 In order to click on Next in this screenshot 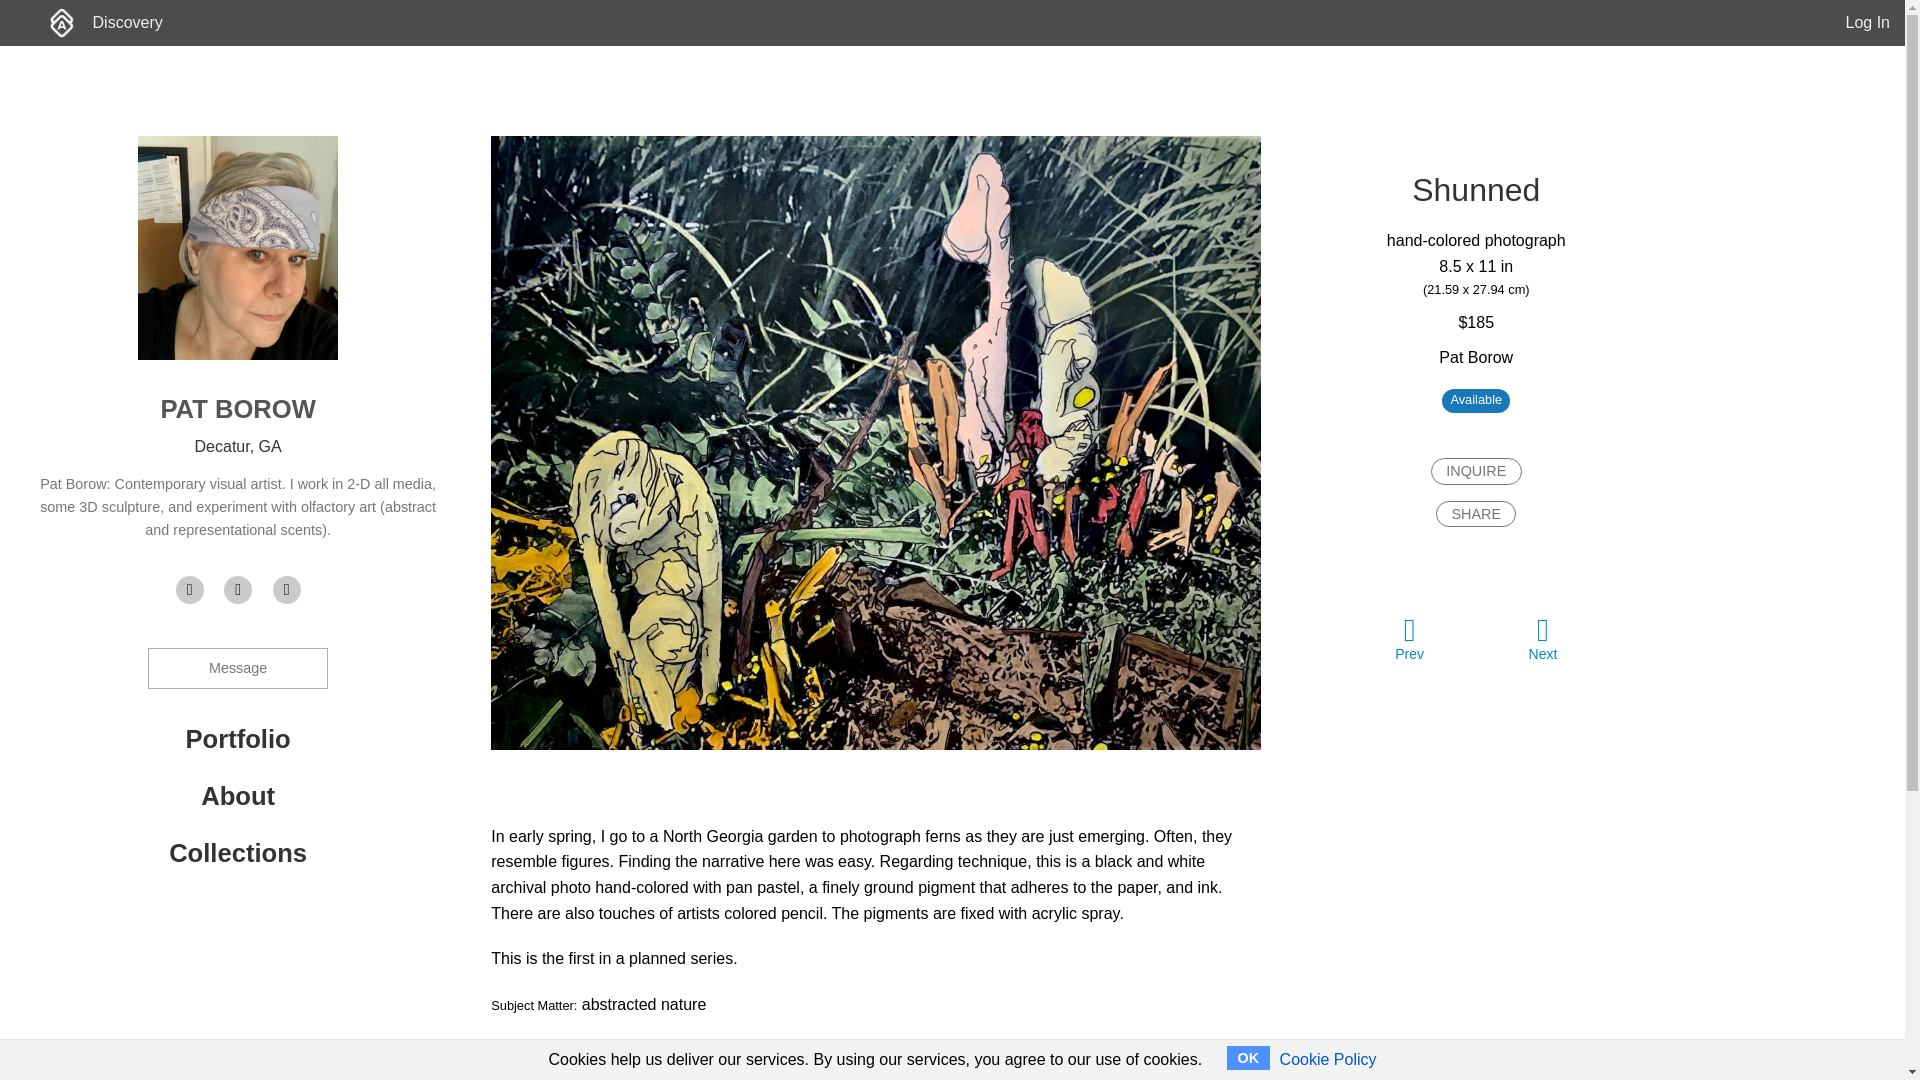, I will do `click(1542, 638)`.